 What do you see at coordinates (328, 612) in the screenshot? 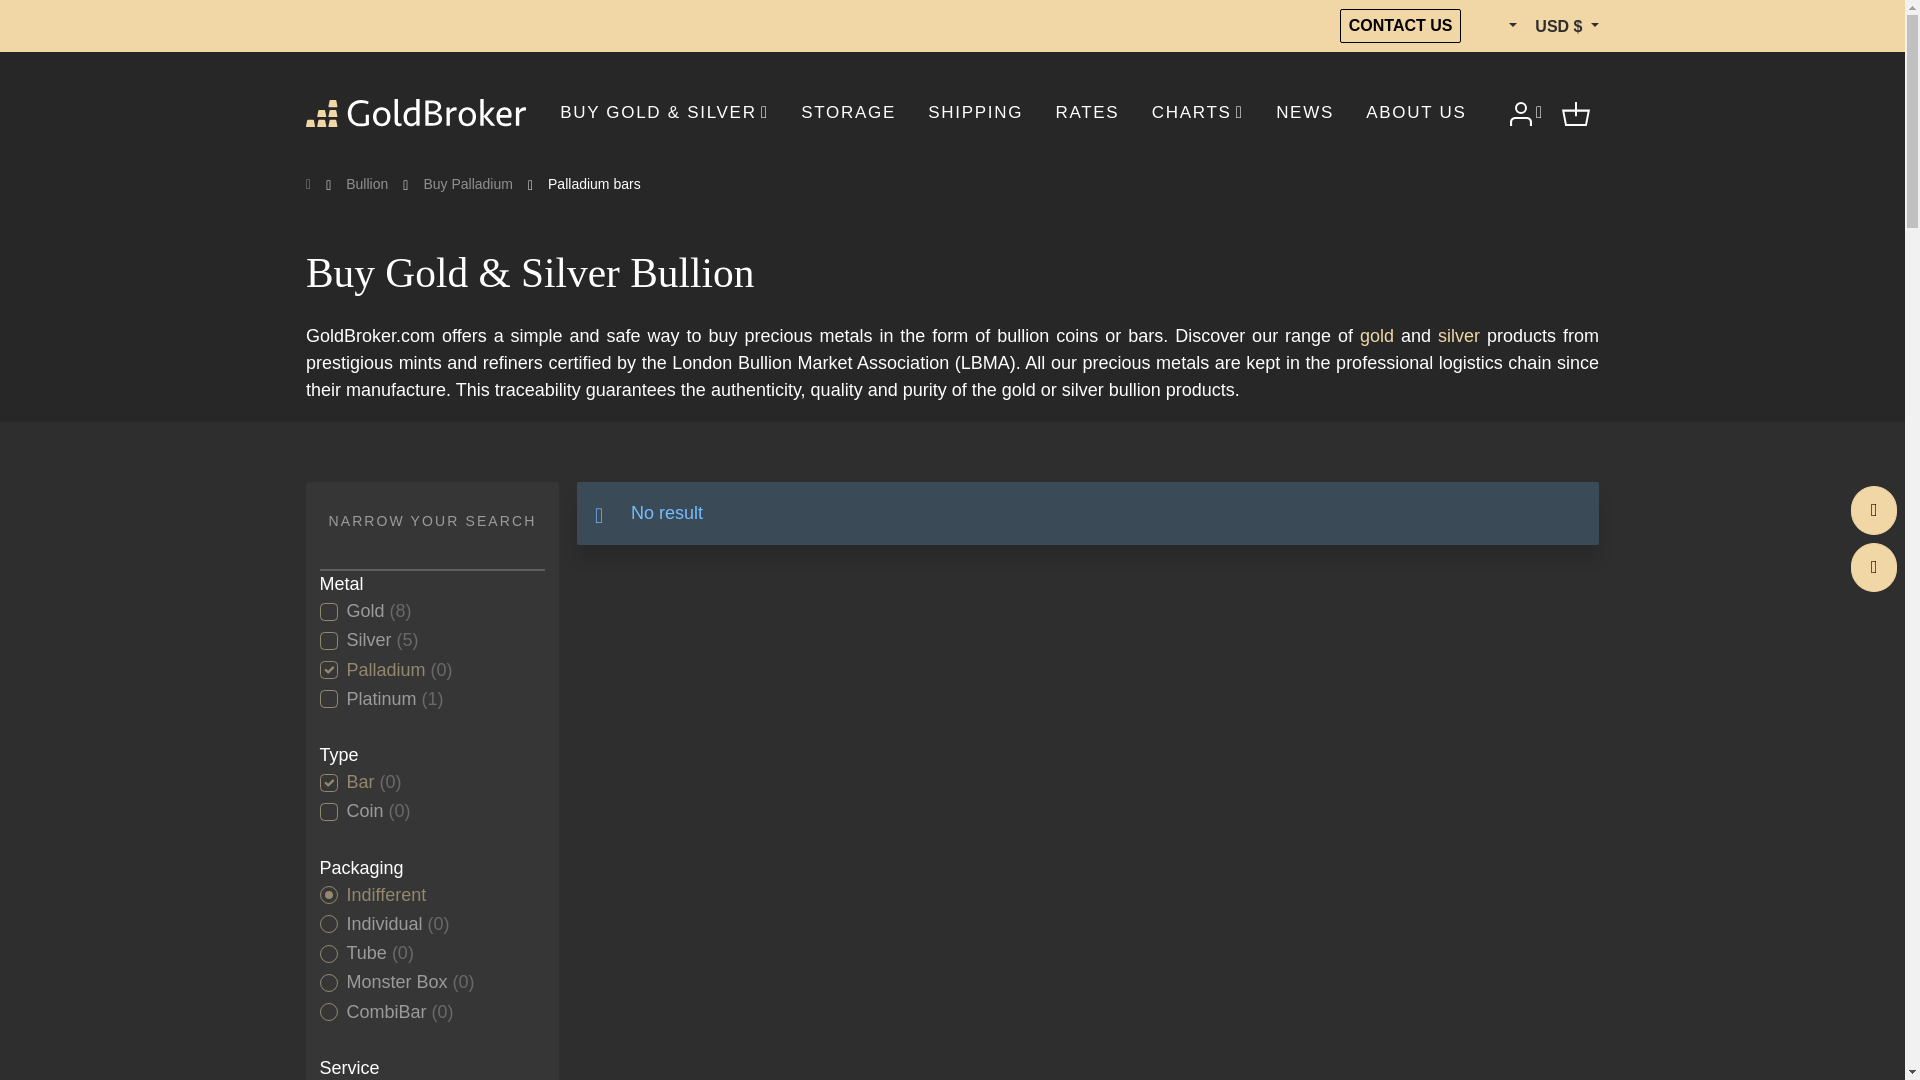
I see `1` at bounding box center [328, 612].